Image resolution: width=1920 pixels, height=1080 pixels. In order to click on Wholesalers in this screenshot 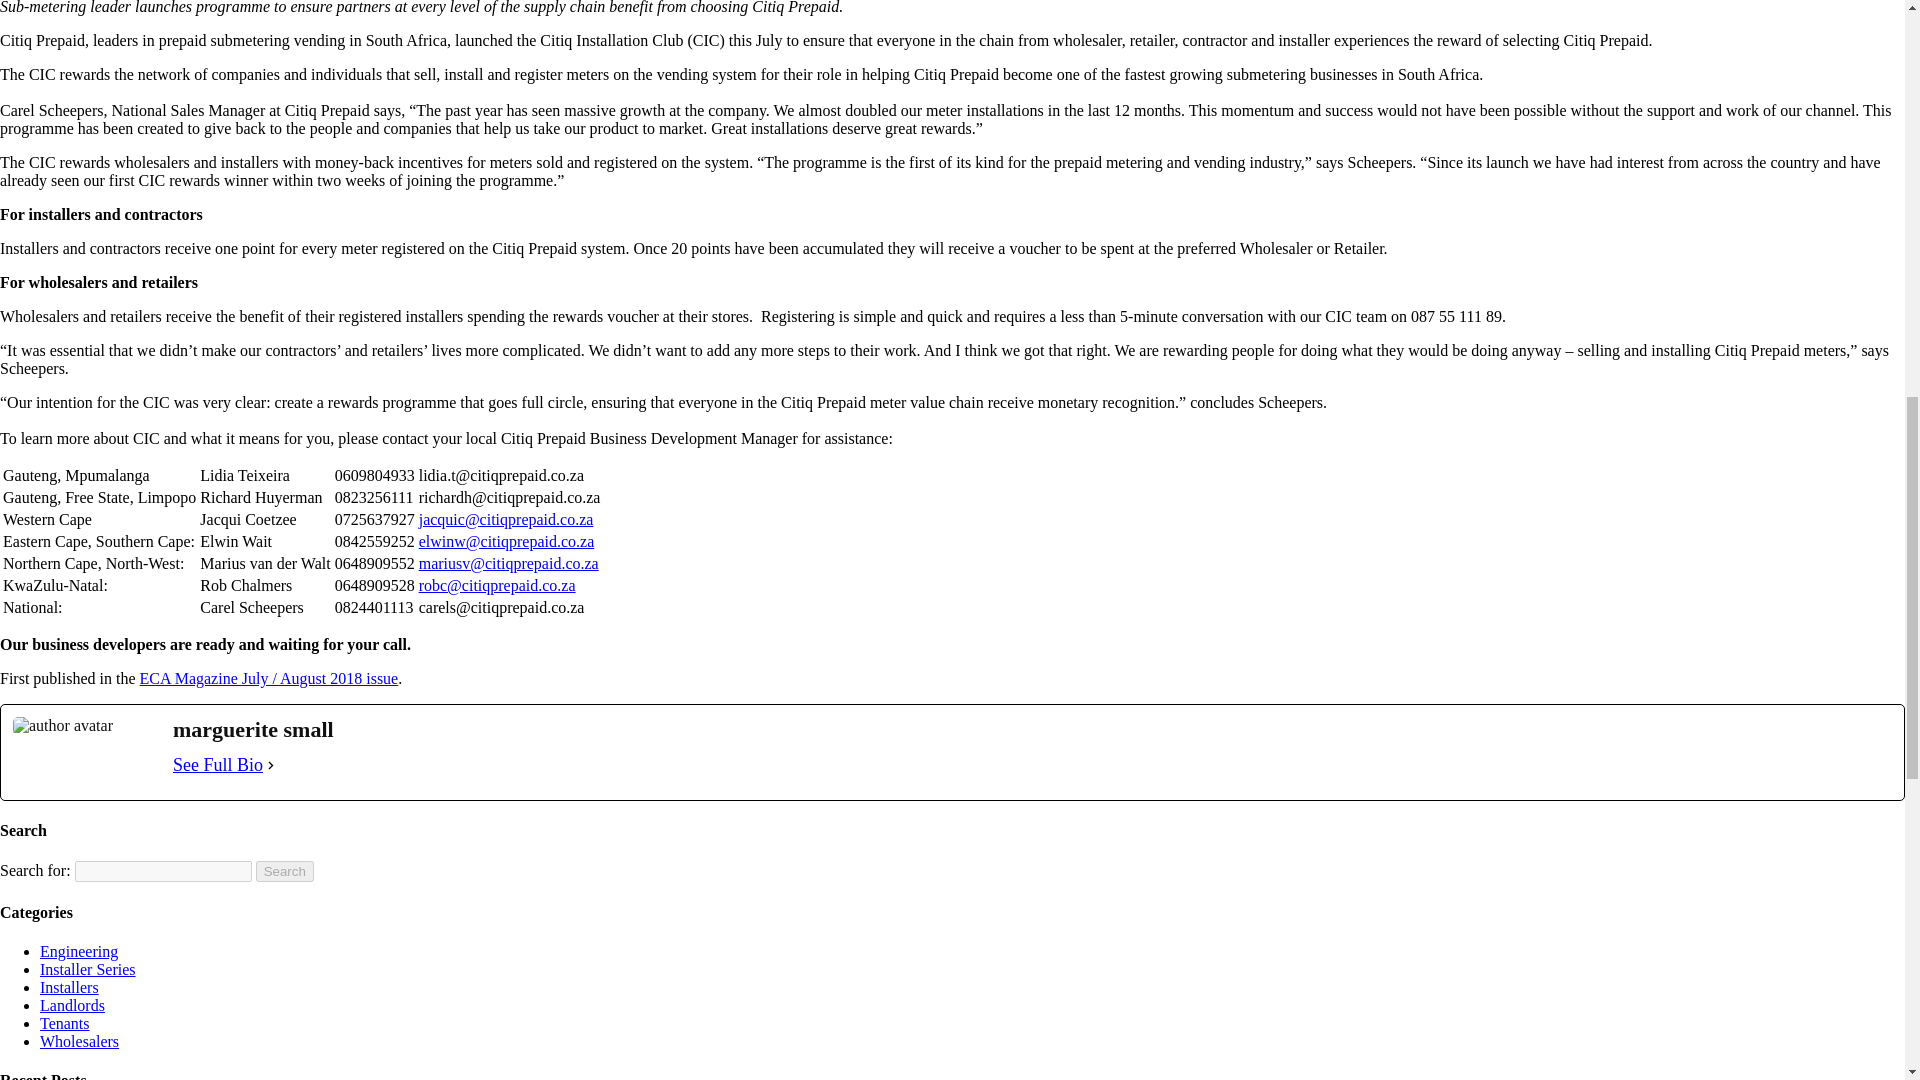, I will do `click(80, 1040)`.